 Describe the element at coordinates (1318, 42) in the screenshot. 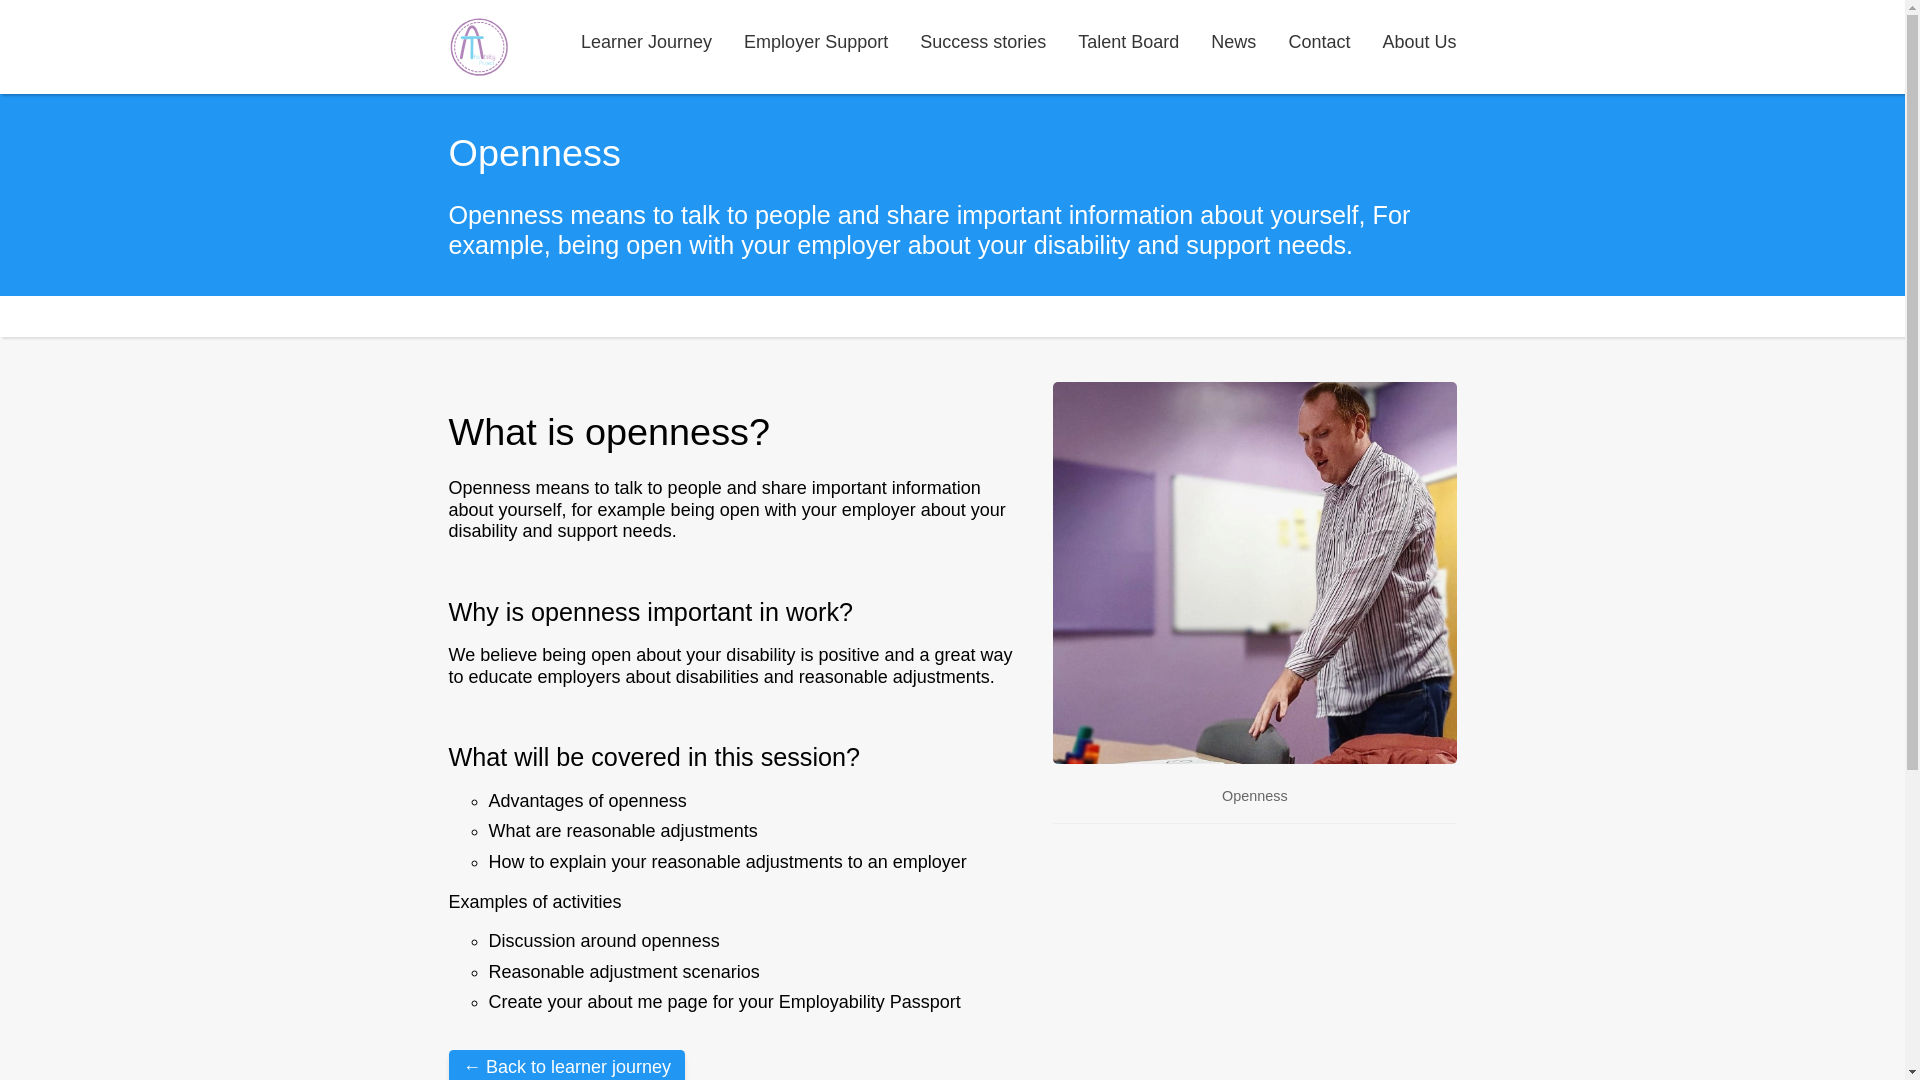

I see `Contact` at that location.